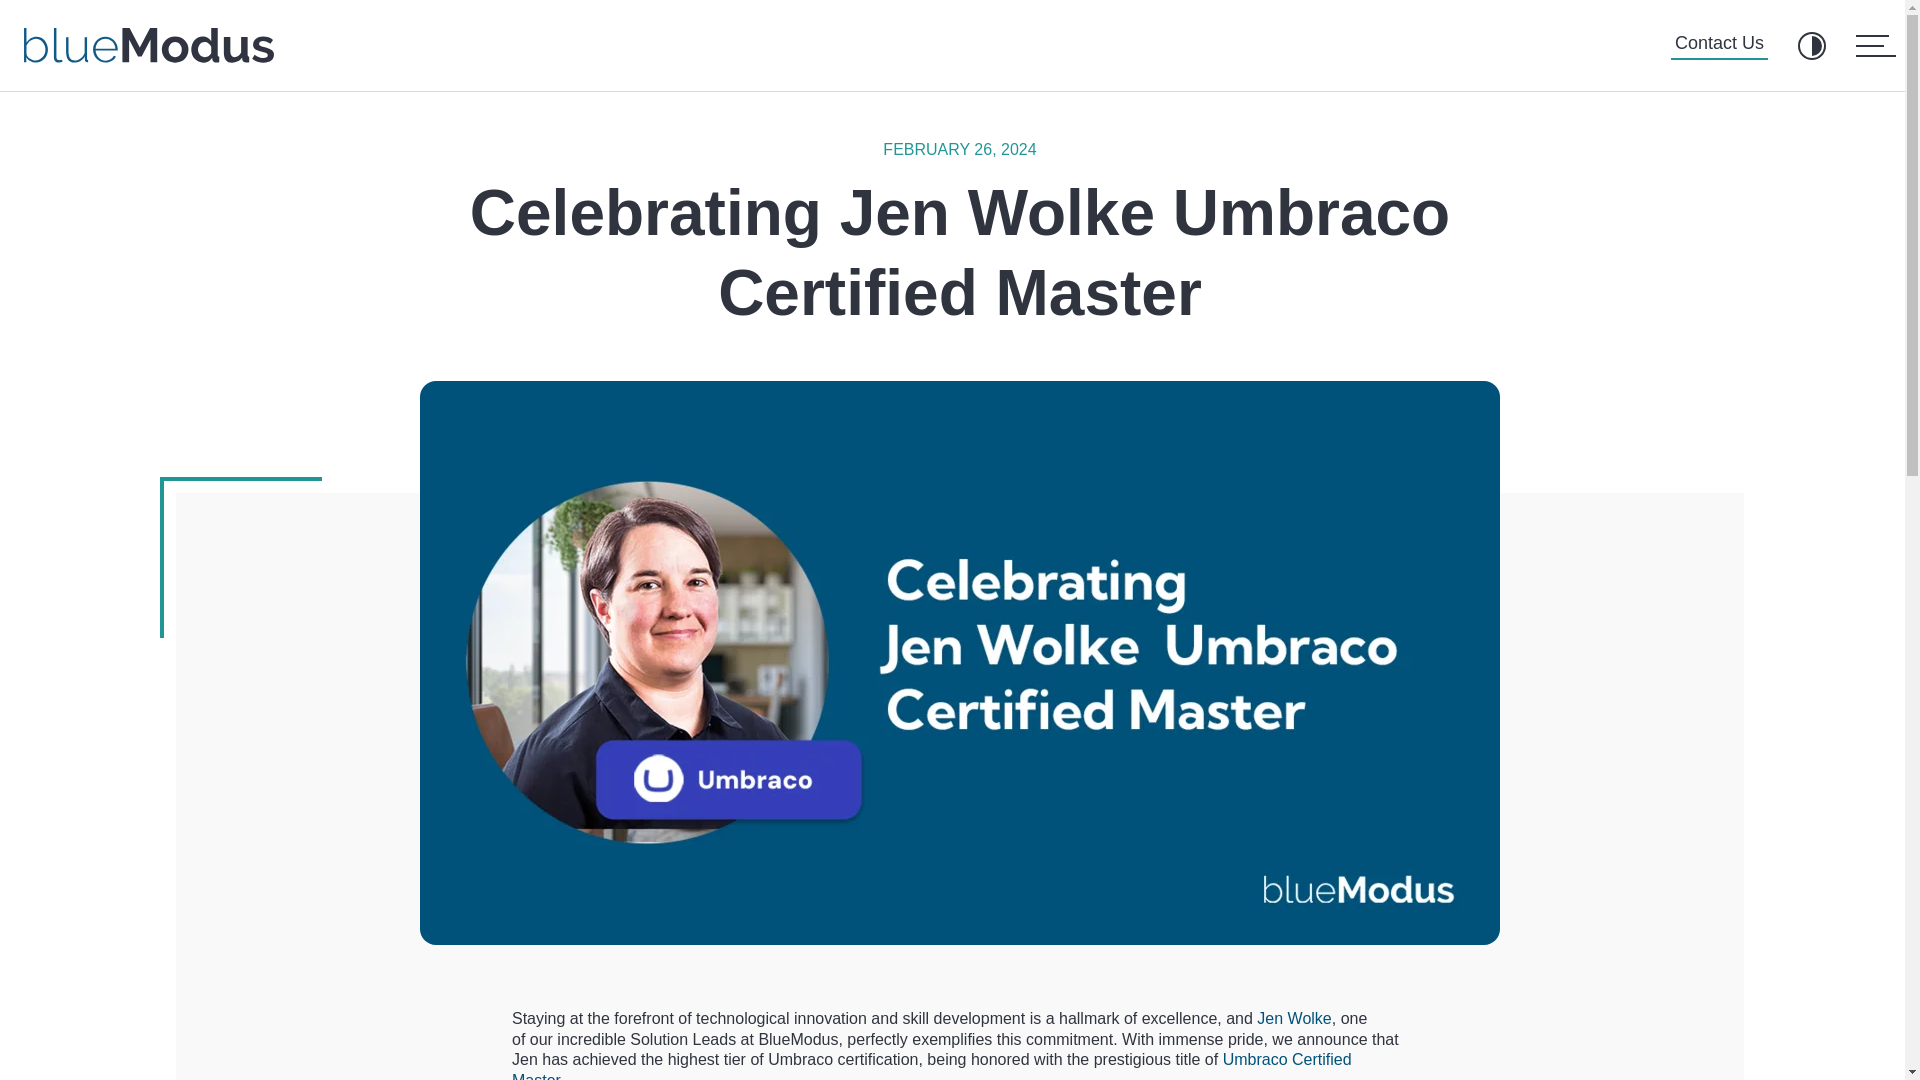 This screenshot has width=1920, height=1080. What do you see at coordinates (1333, 762) in the screenshot?
I see `Kentico` at bounding box center [1333, 762].